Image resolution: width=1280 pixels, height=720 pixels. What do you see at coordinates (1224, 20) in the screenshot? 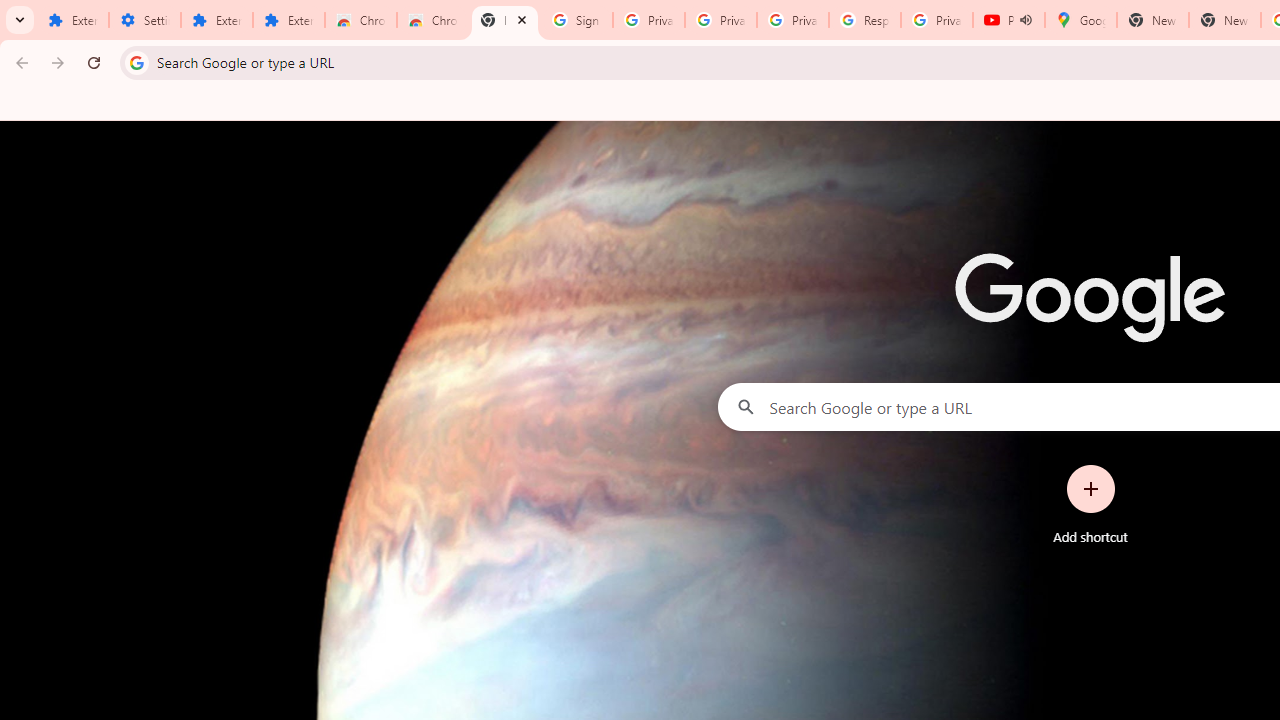
I see `New Tab` at bounding box center [1224, 20].